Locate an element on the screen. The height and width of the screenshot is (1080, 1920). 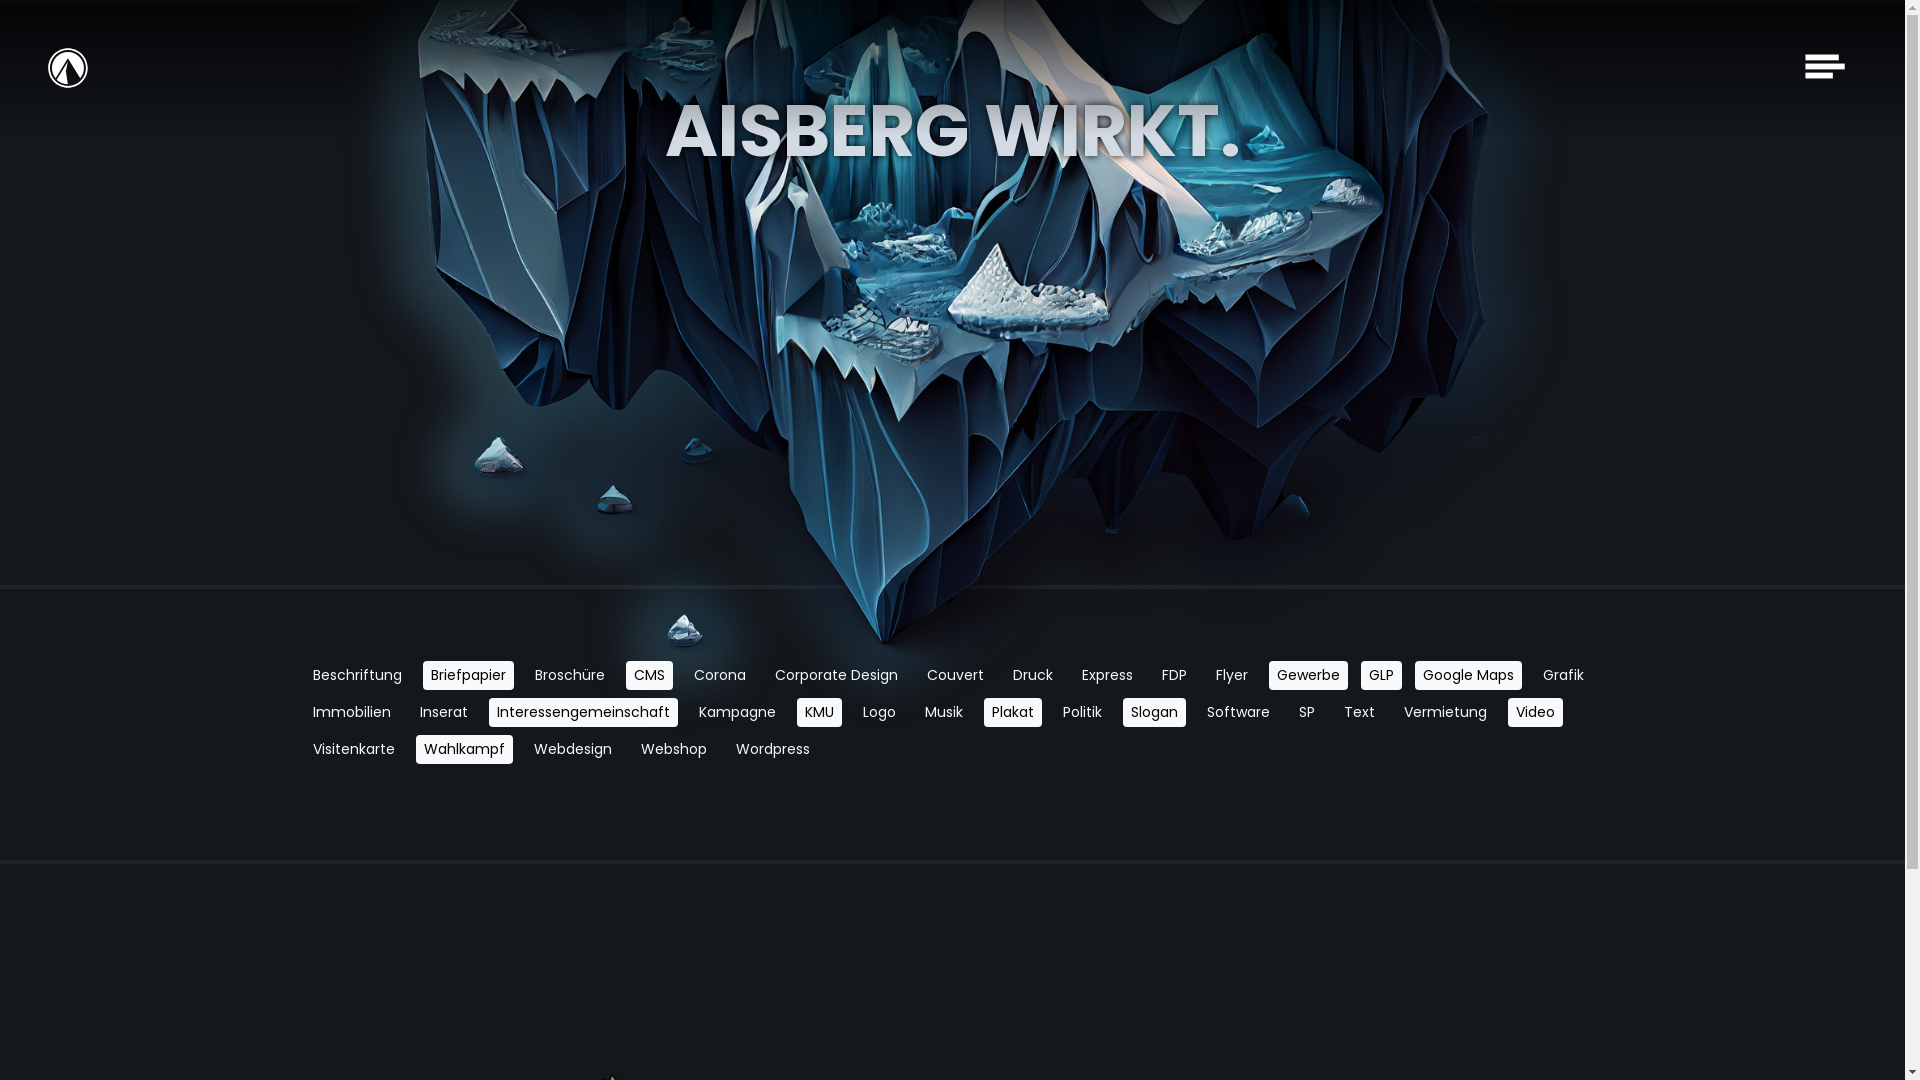
Musik is located at coordinates (943, 710).